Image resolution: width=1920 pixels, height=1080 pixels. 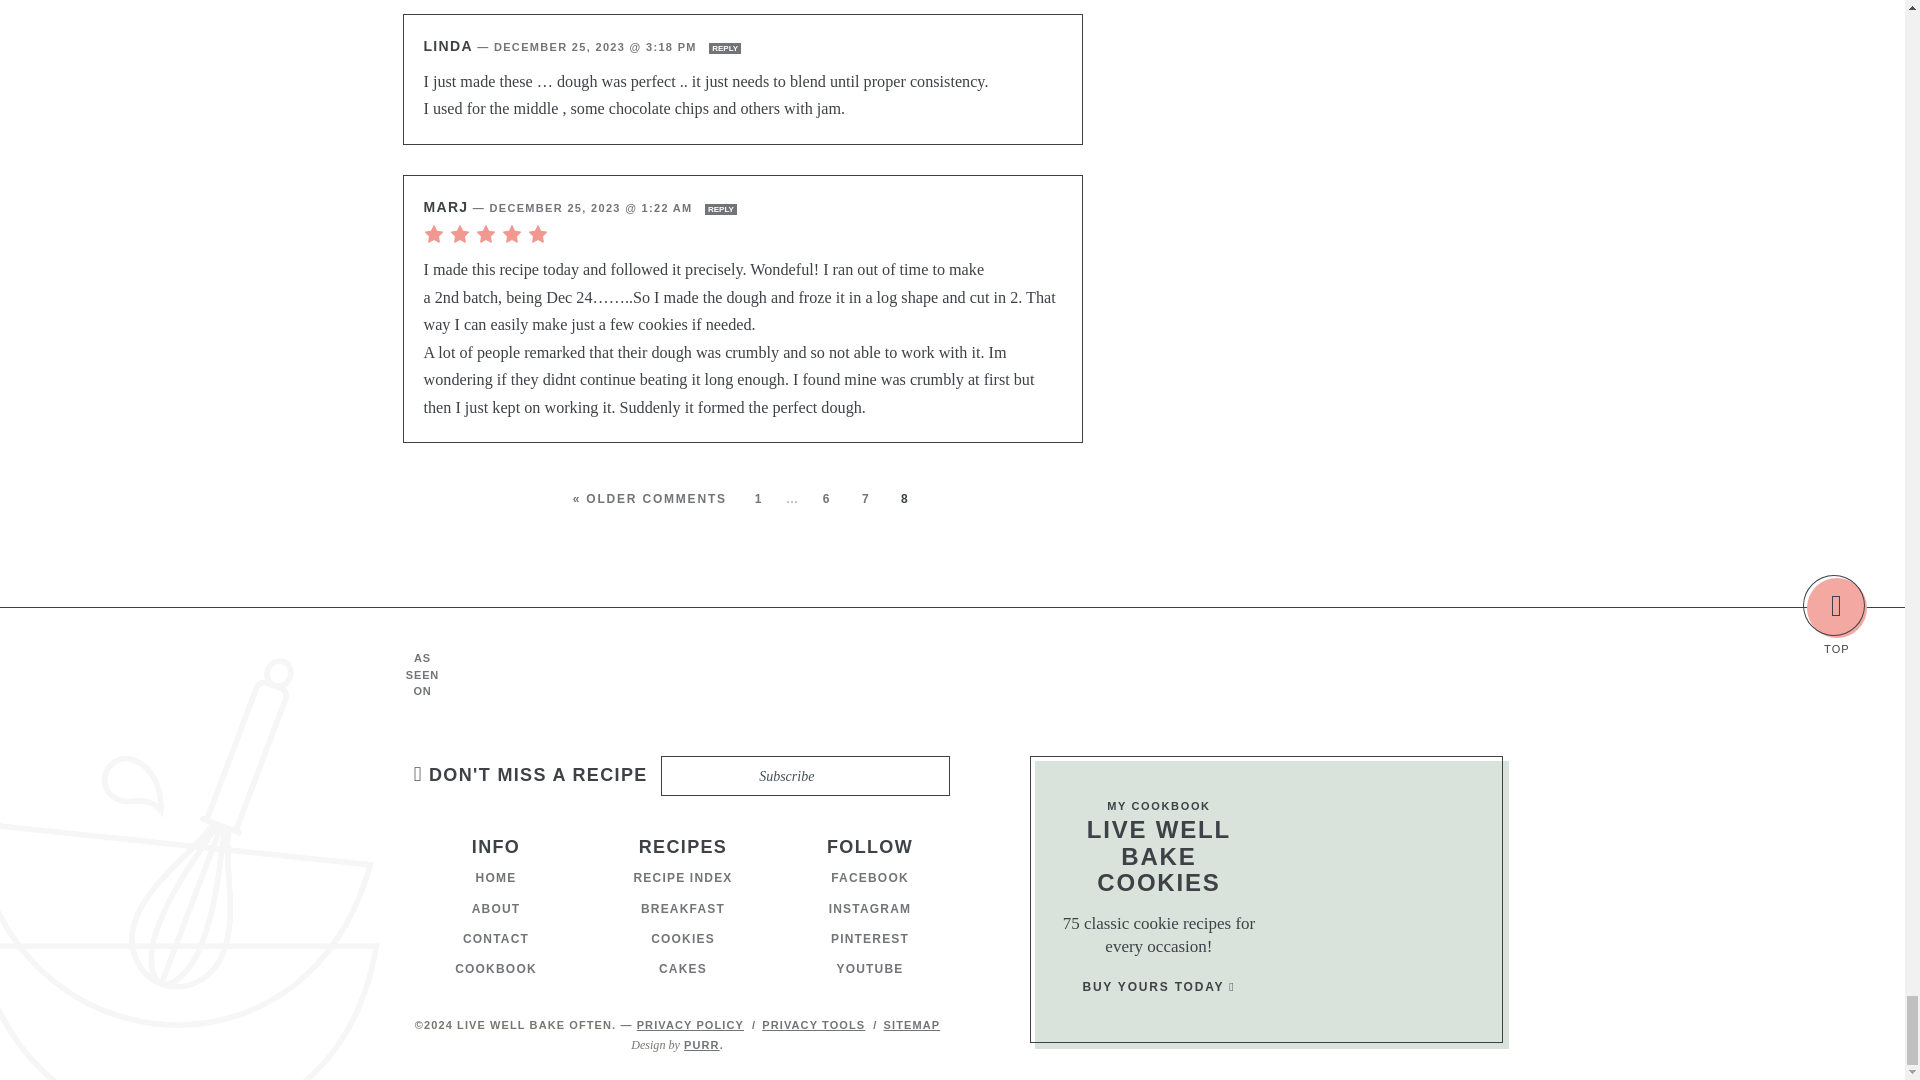 What do you see at coordinates (1836, 608) in the screenshot?
I see `Back to Top` at bounding box center [1836, 608].